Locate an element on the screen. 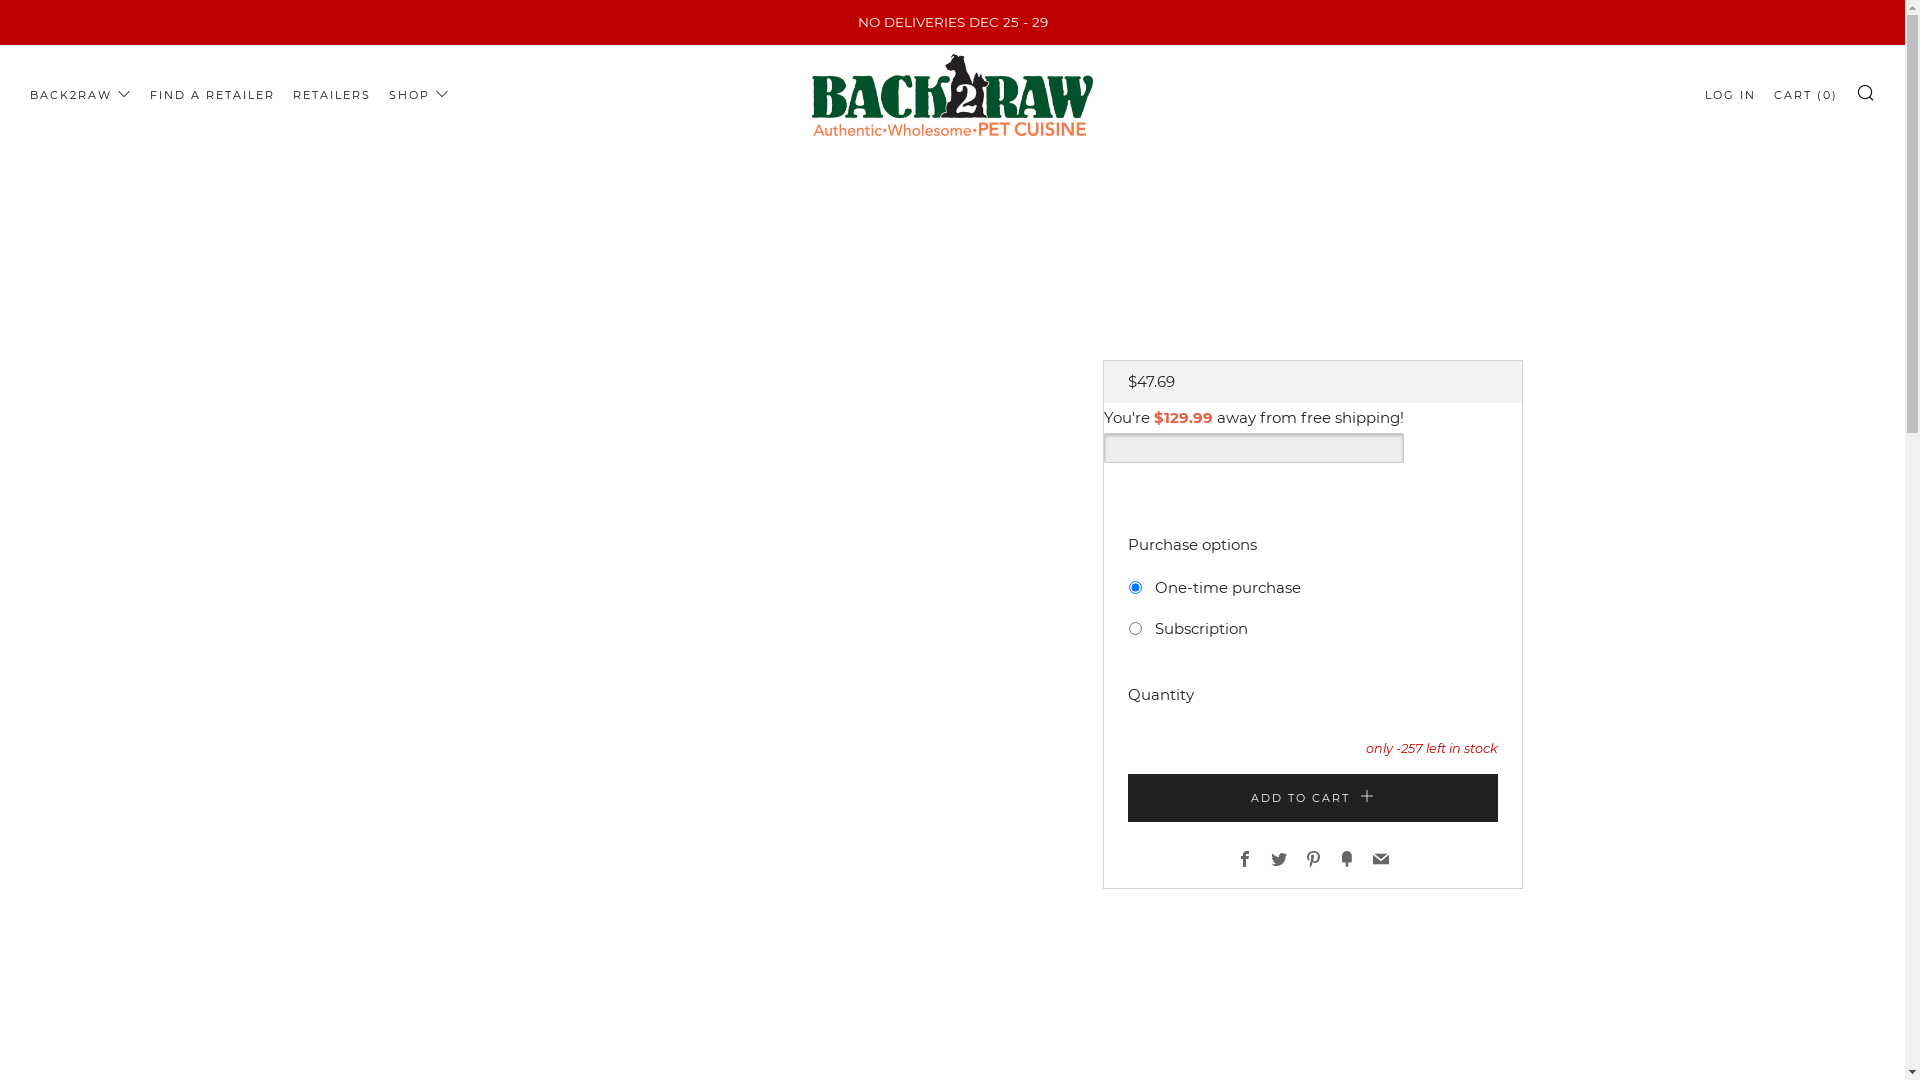  Email is located at coordinates (1380, 860).